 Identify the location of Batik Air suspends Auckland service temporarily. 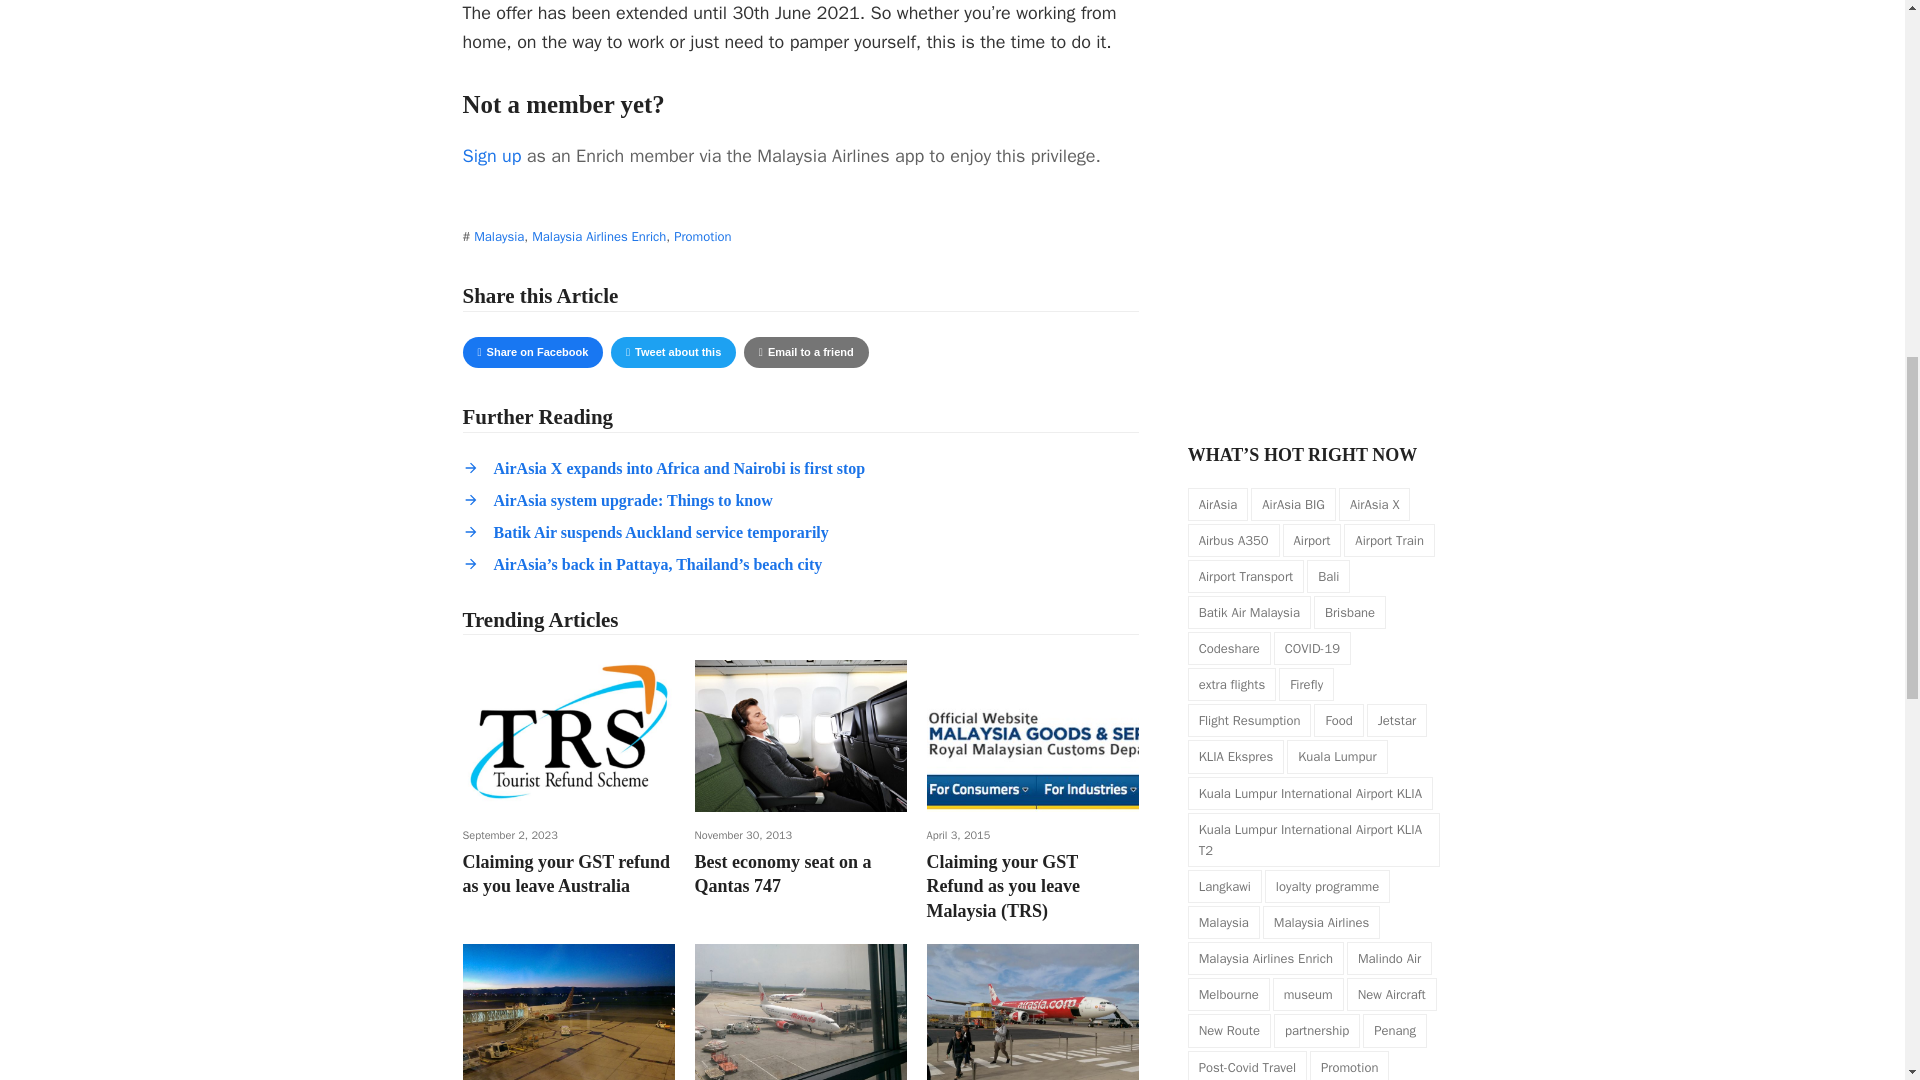
(633, 500).